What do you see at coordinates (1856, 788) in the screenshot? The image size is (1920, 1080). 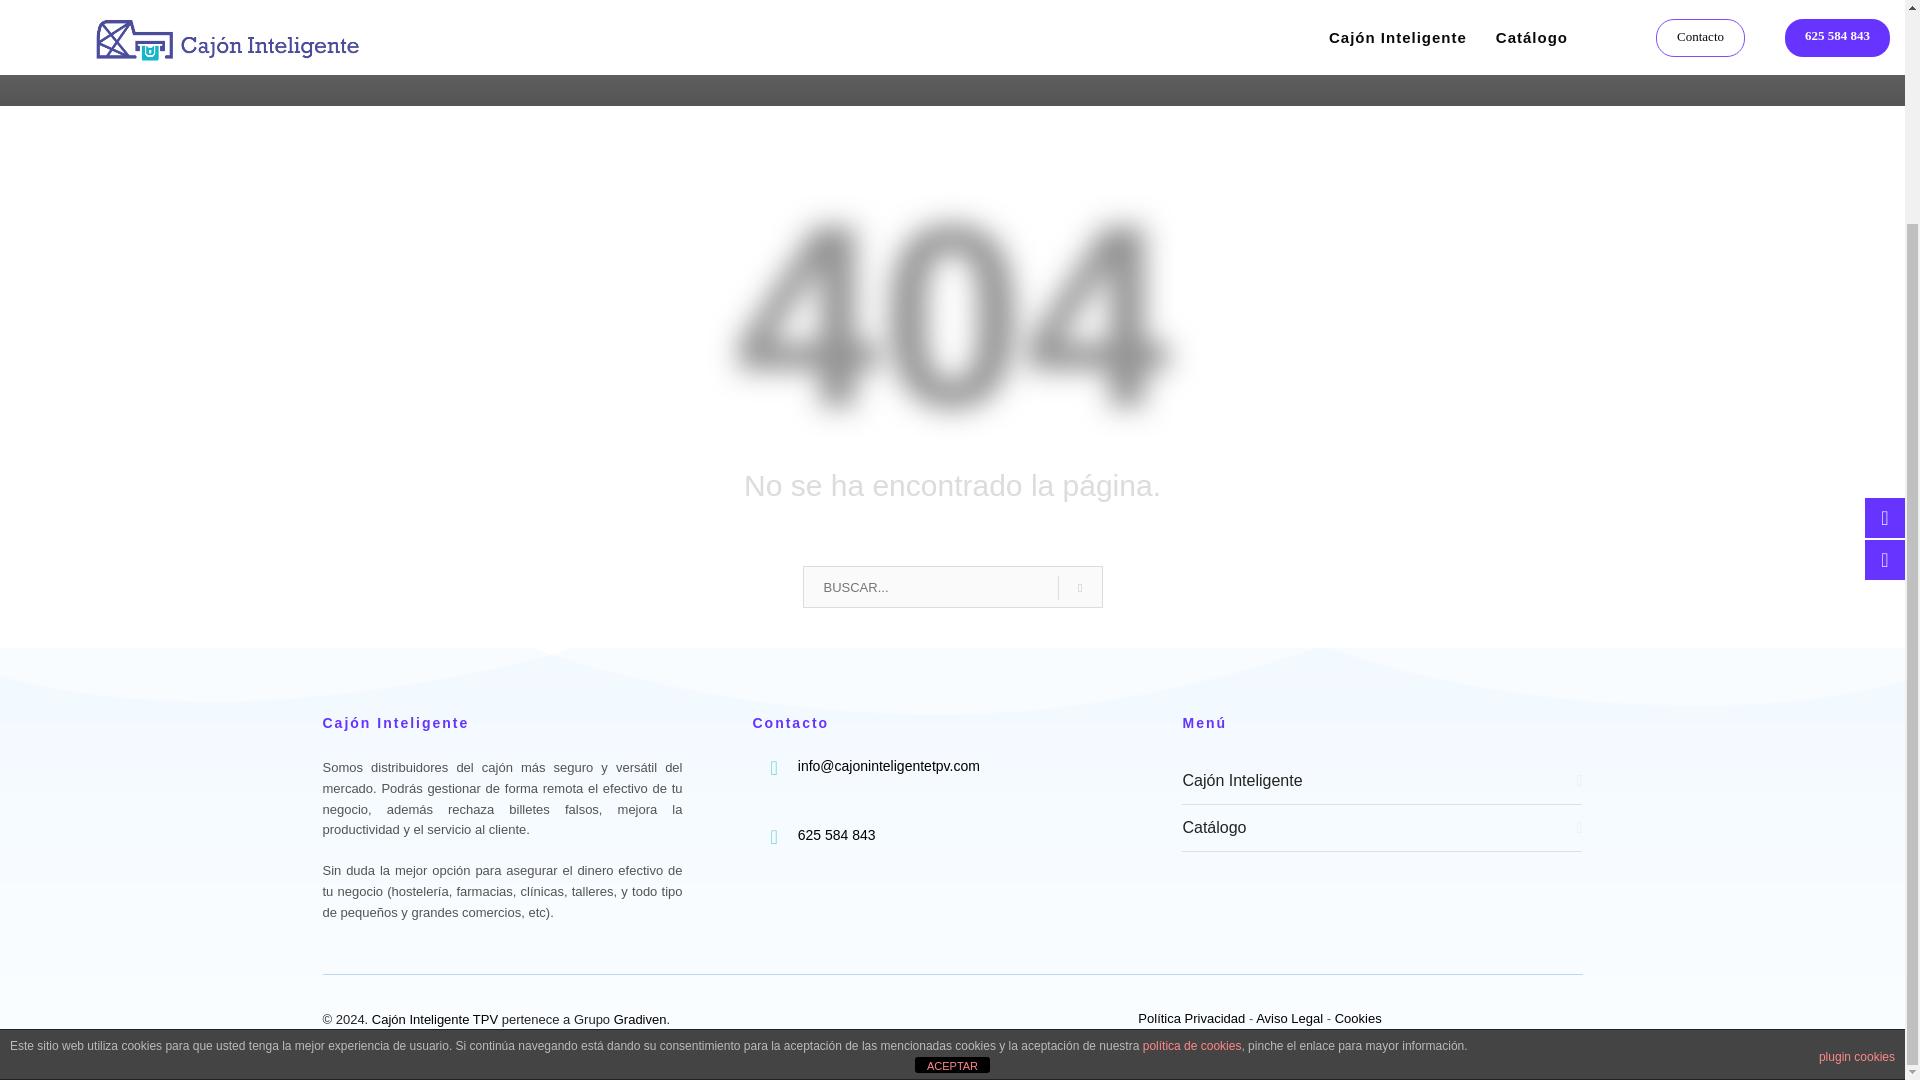 I see `plugin cookies` at bounding box center [1856, 788].